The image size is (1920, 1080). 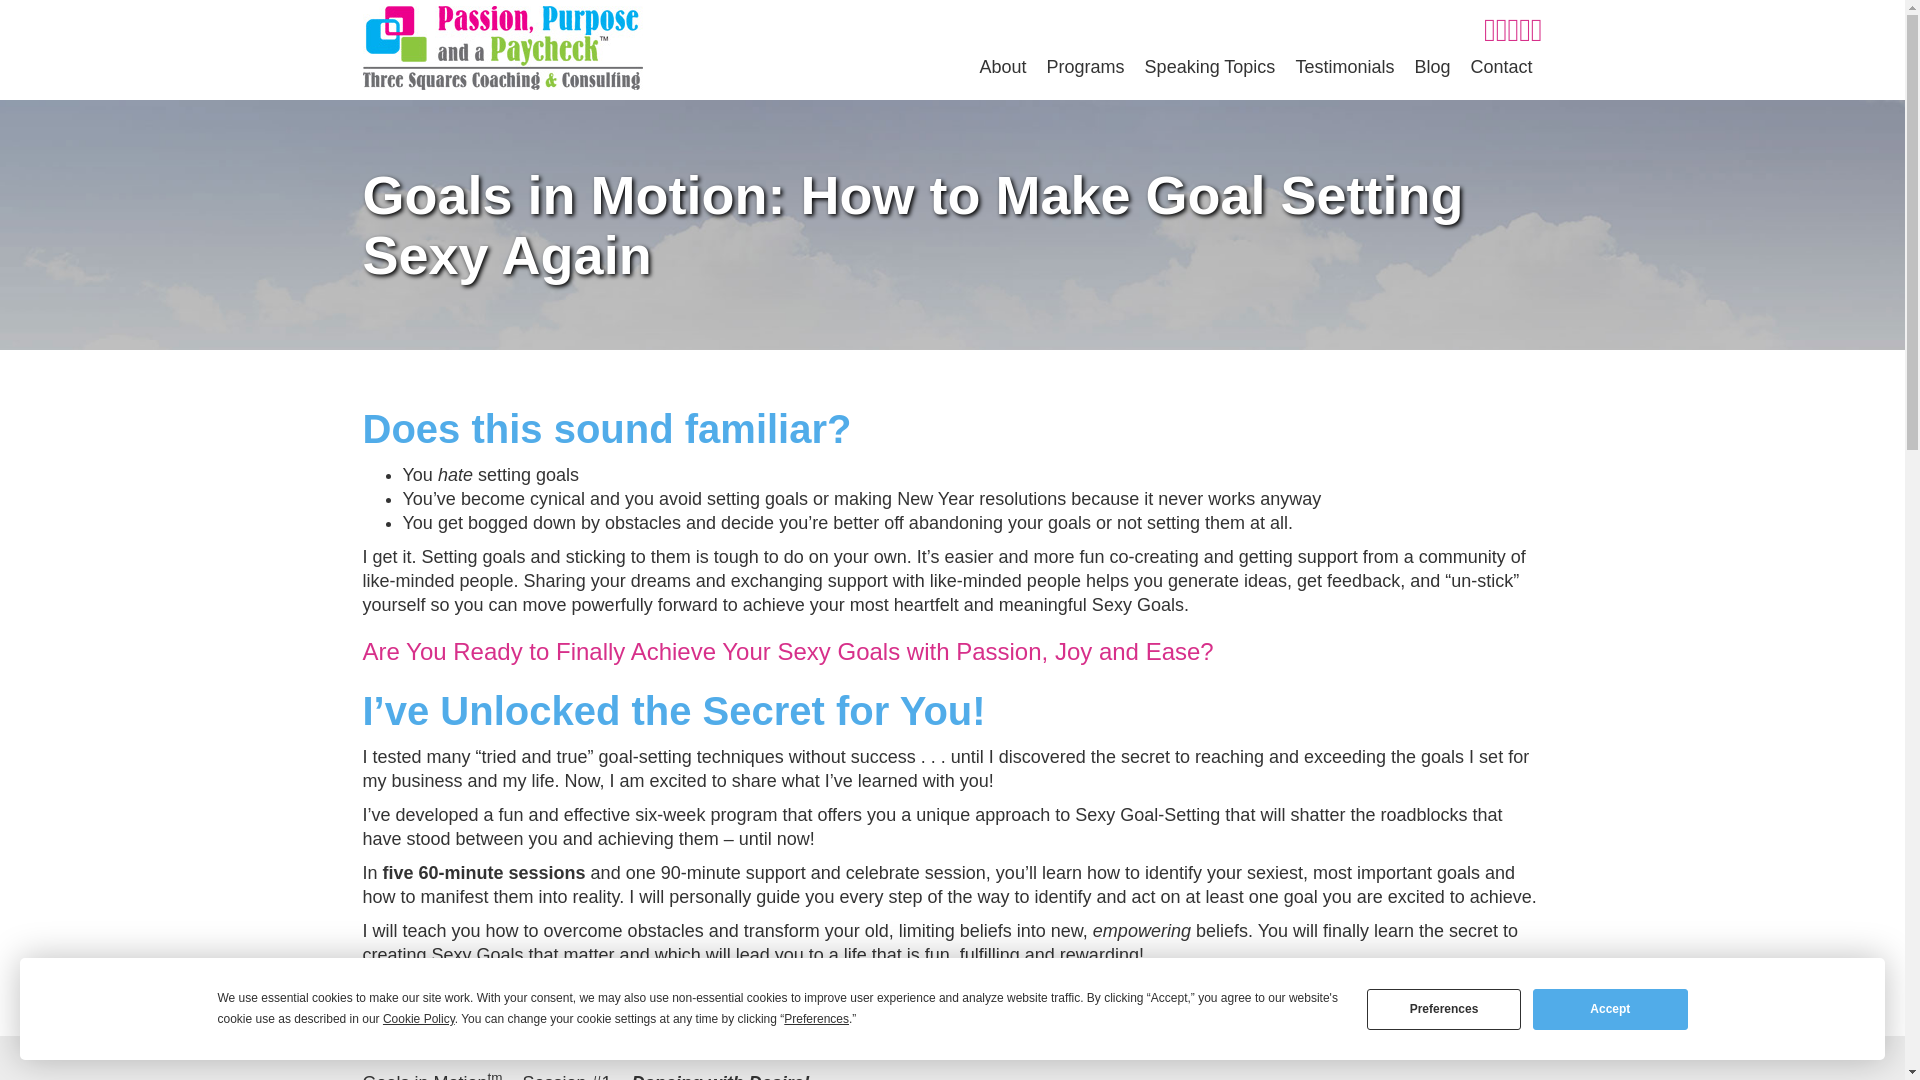 I want to click on Accept, so click(x=1610, y=1008).